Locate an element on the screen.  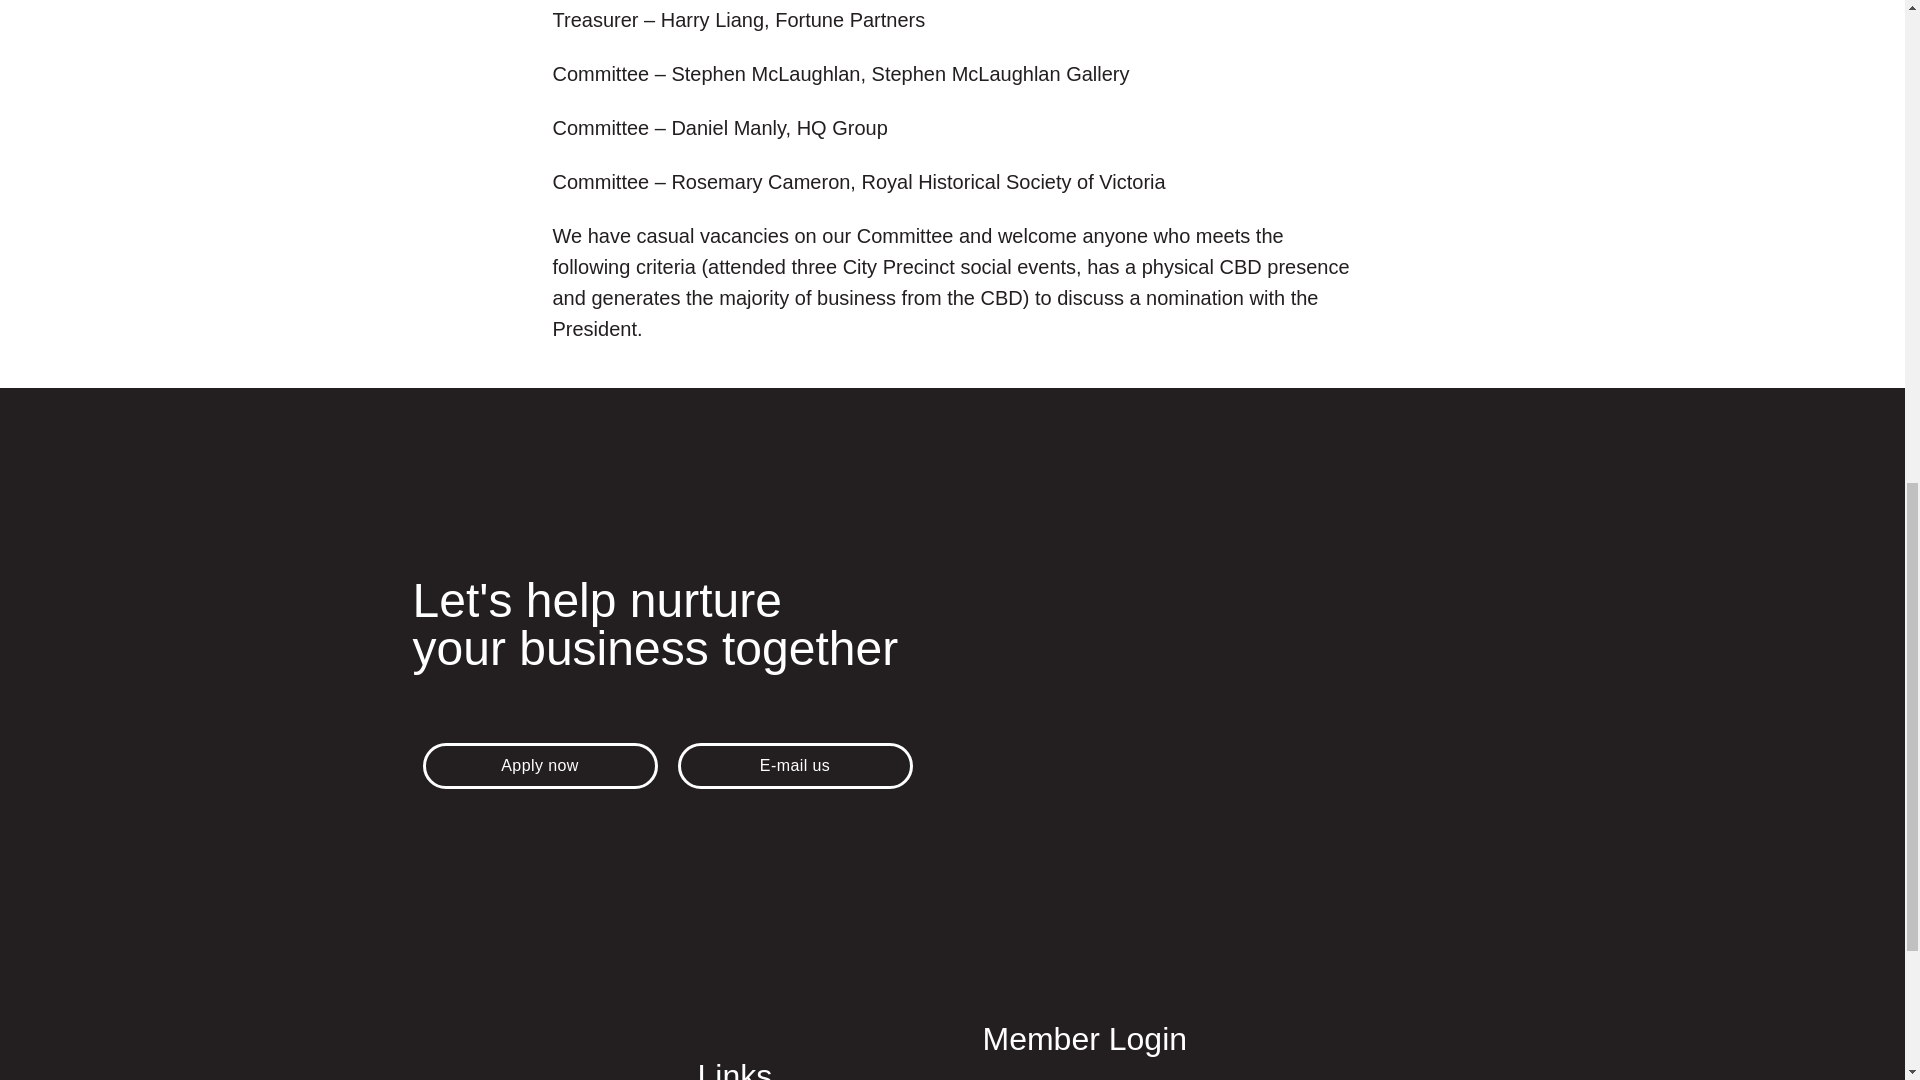
Apply now is located at coordinates (539, 766).